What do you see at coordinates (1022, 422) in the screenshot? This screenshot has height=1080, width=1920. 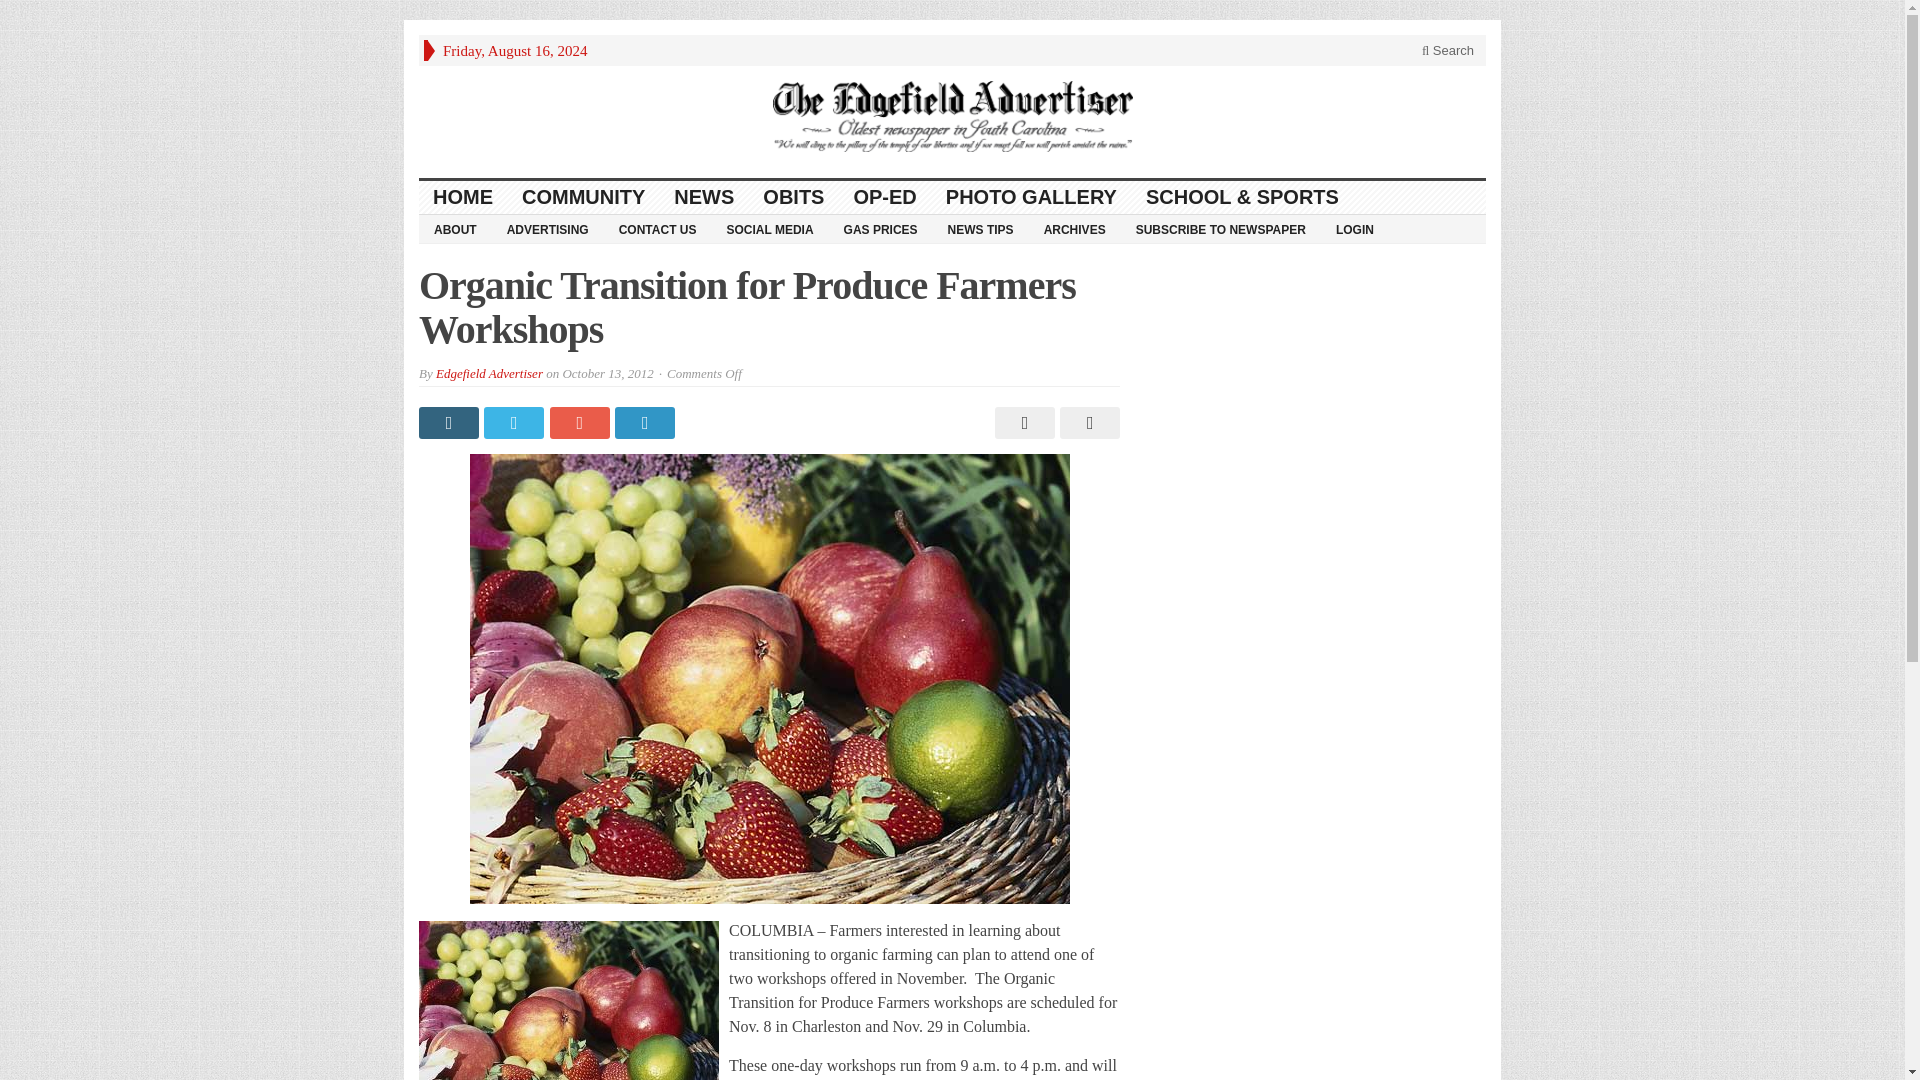 I see `Print This Post` at bounding box center [1022, 422].